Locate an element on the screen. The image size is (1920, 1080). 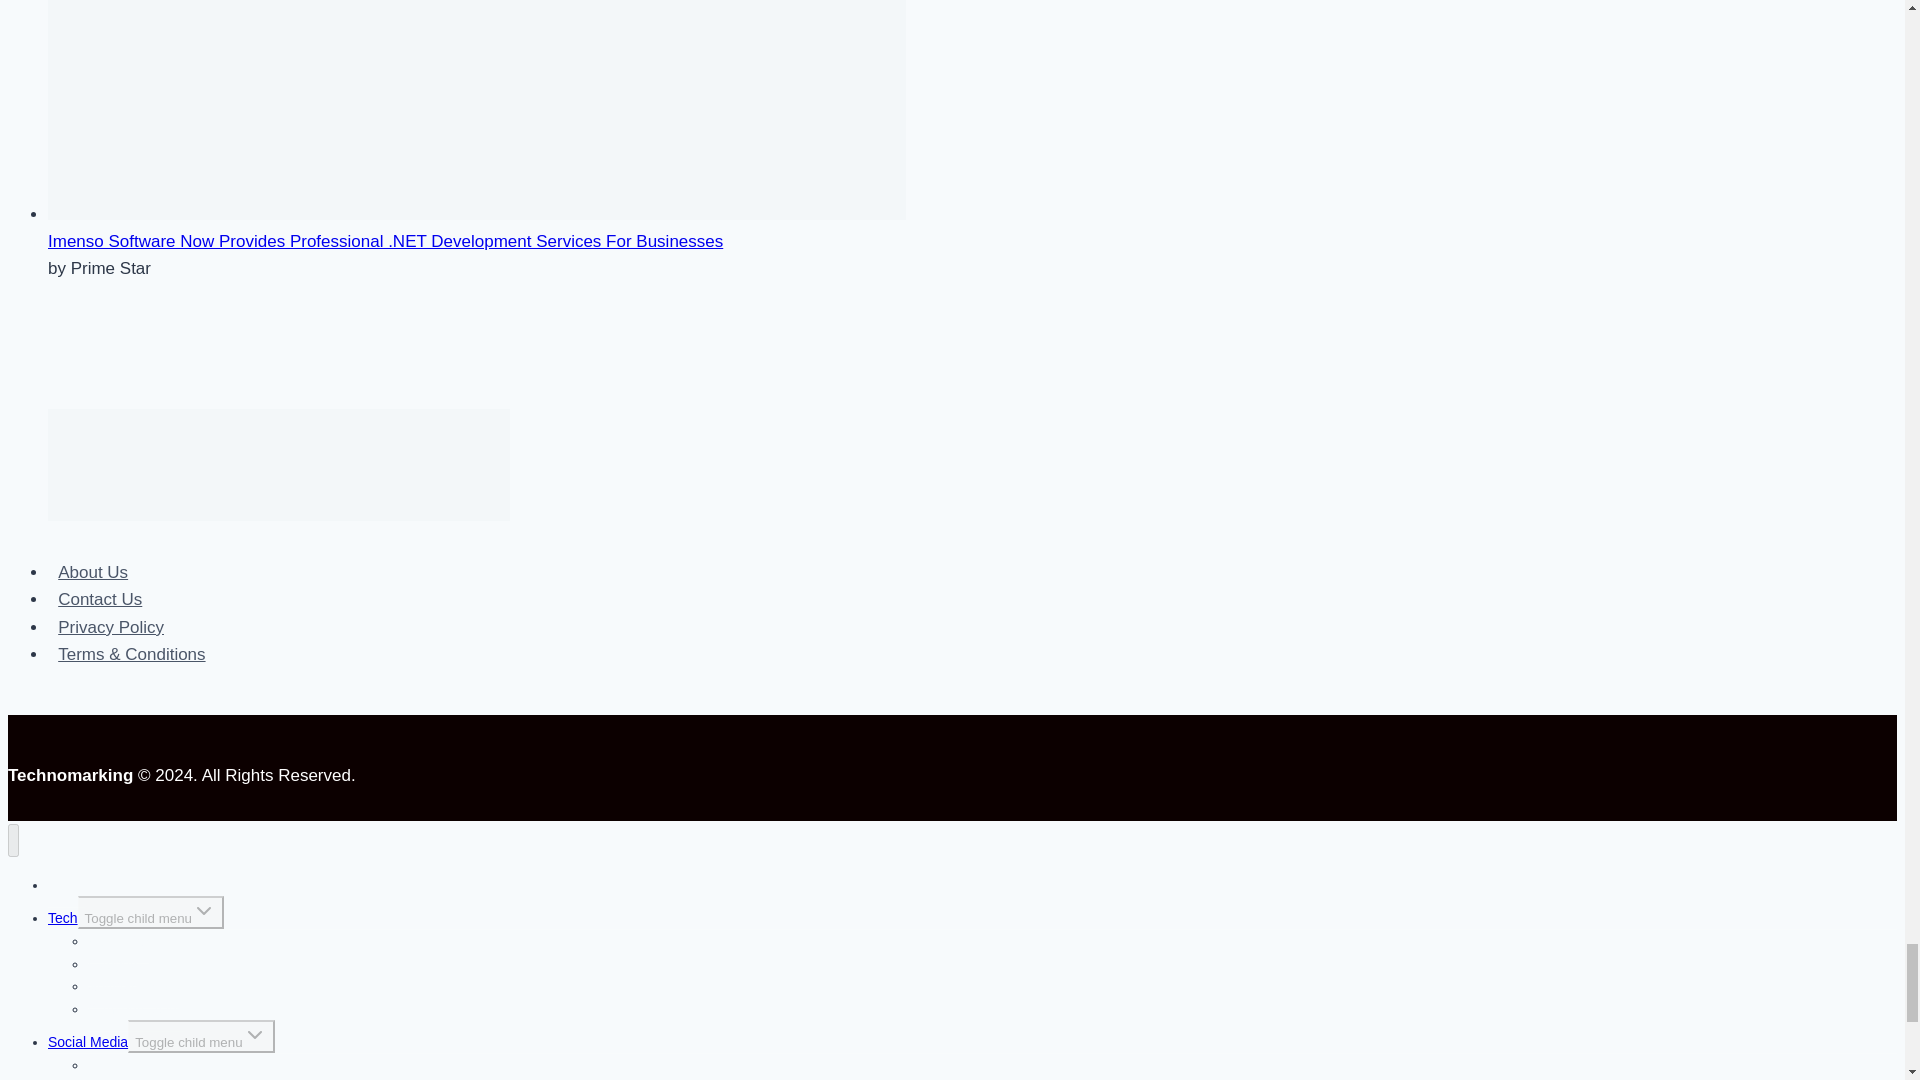
Expand is located at coordinates (254, 1034).